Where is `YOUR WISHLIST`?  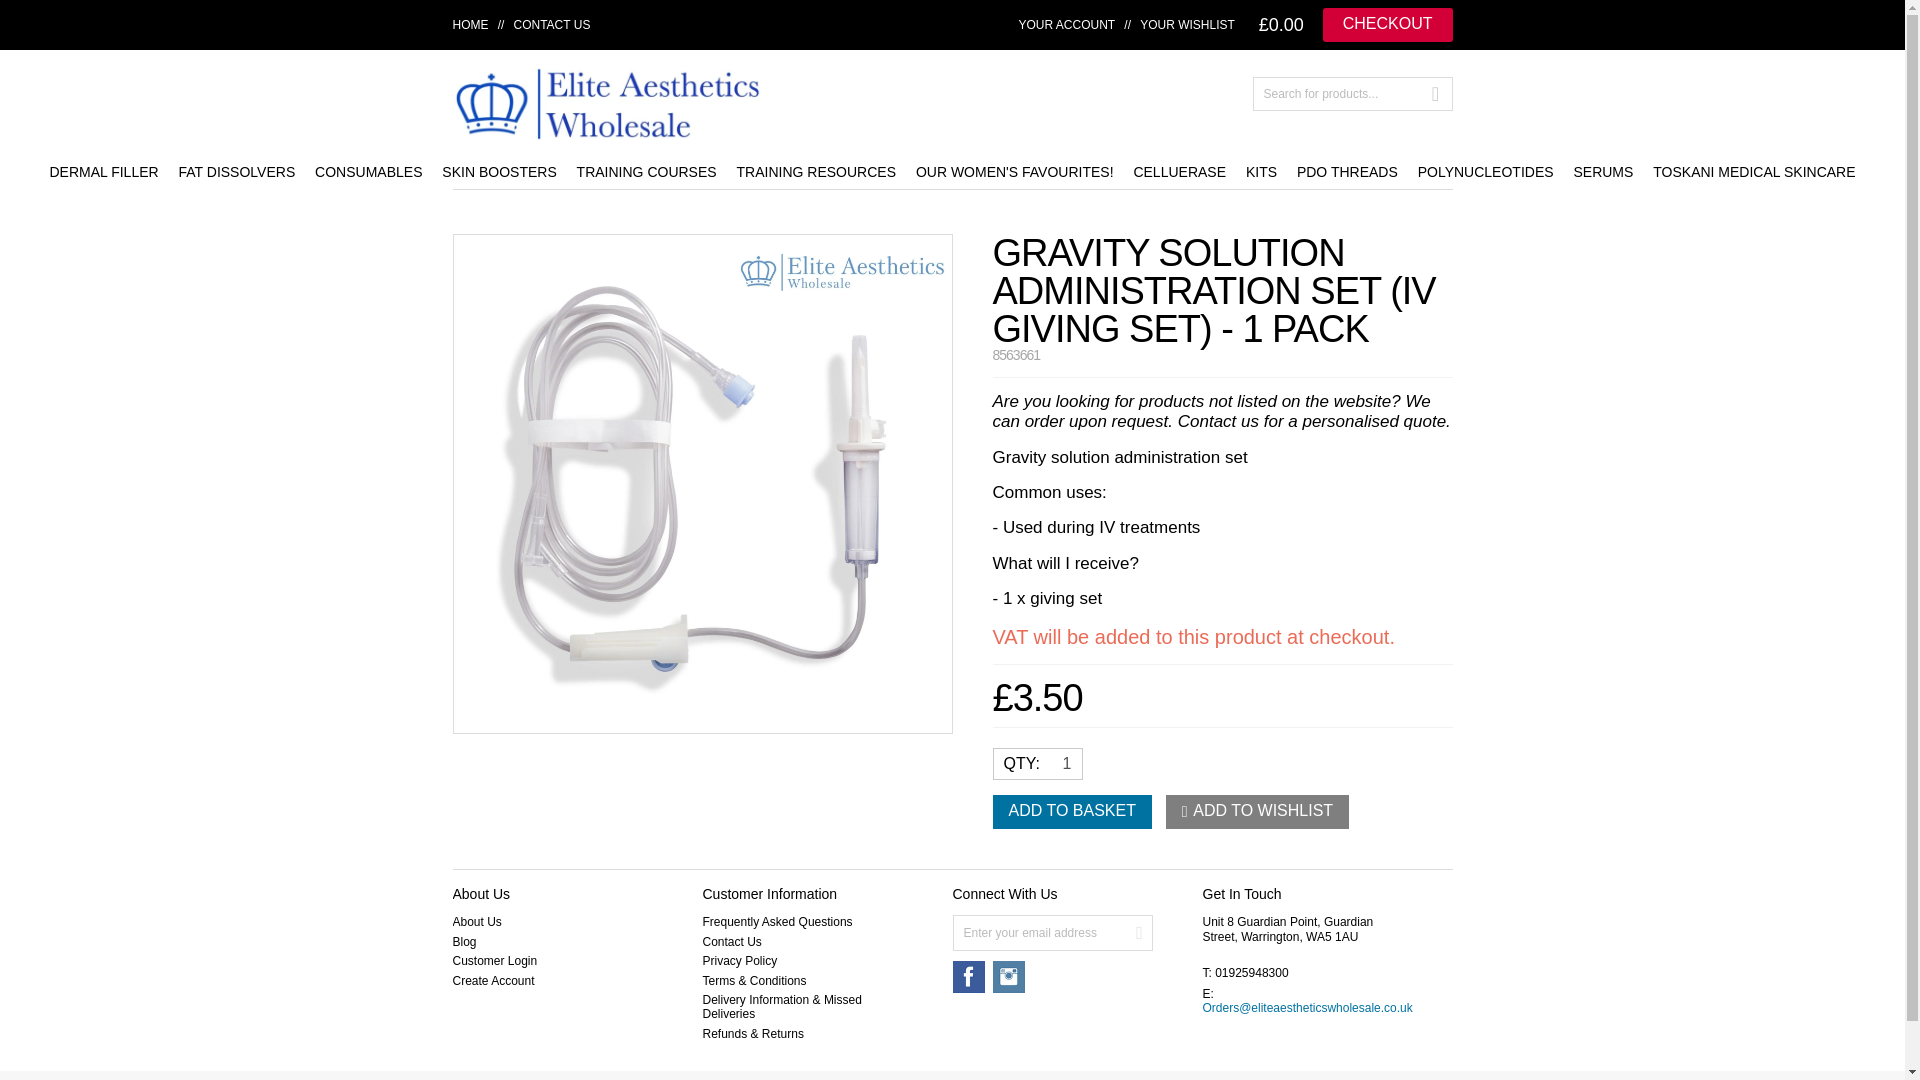 YOUR WISHLIST is located at coordinates (1187, 24).